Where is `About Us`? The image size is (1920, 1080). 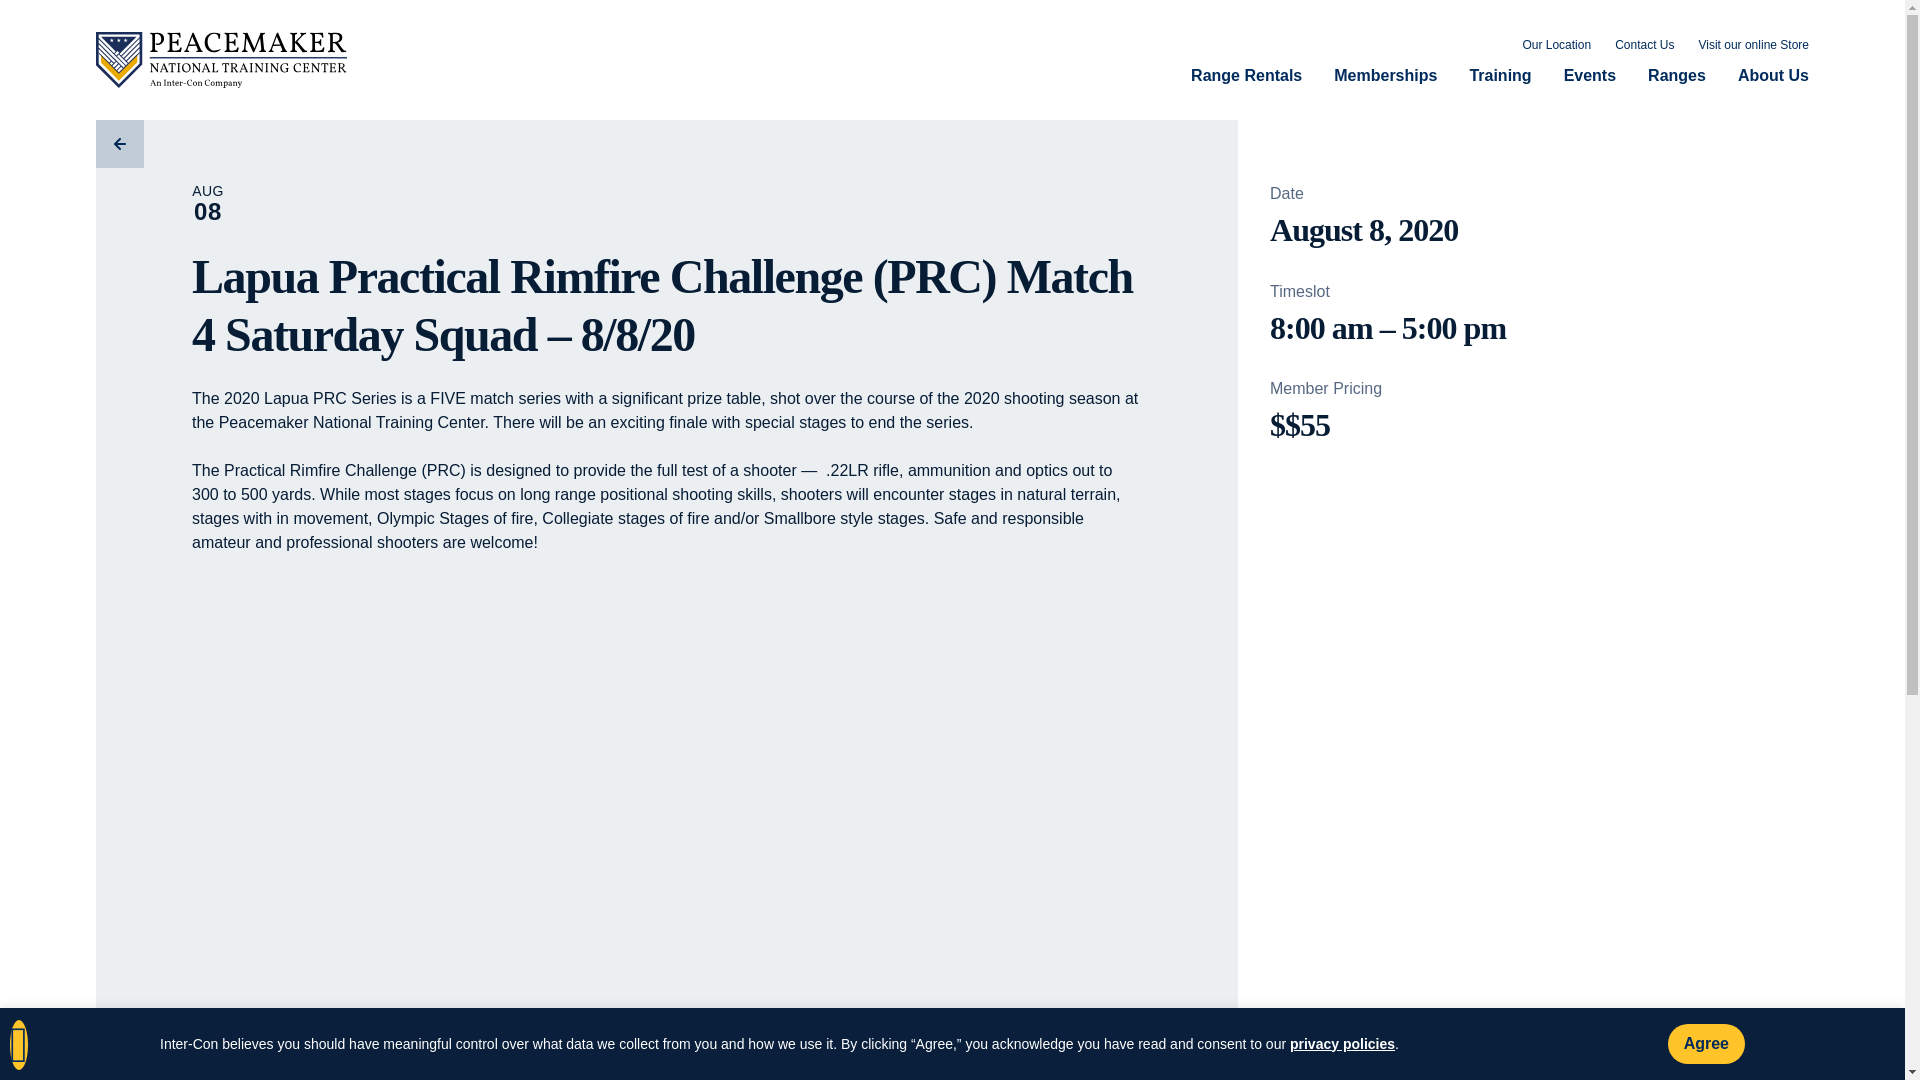 About Us is located at coordinates (1772, 76).